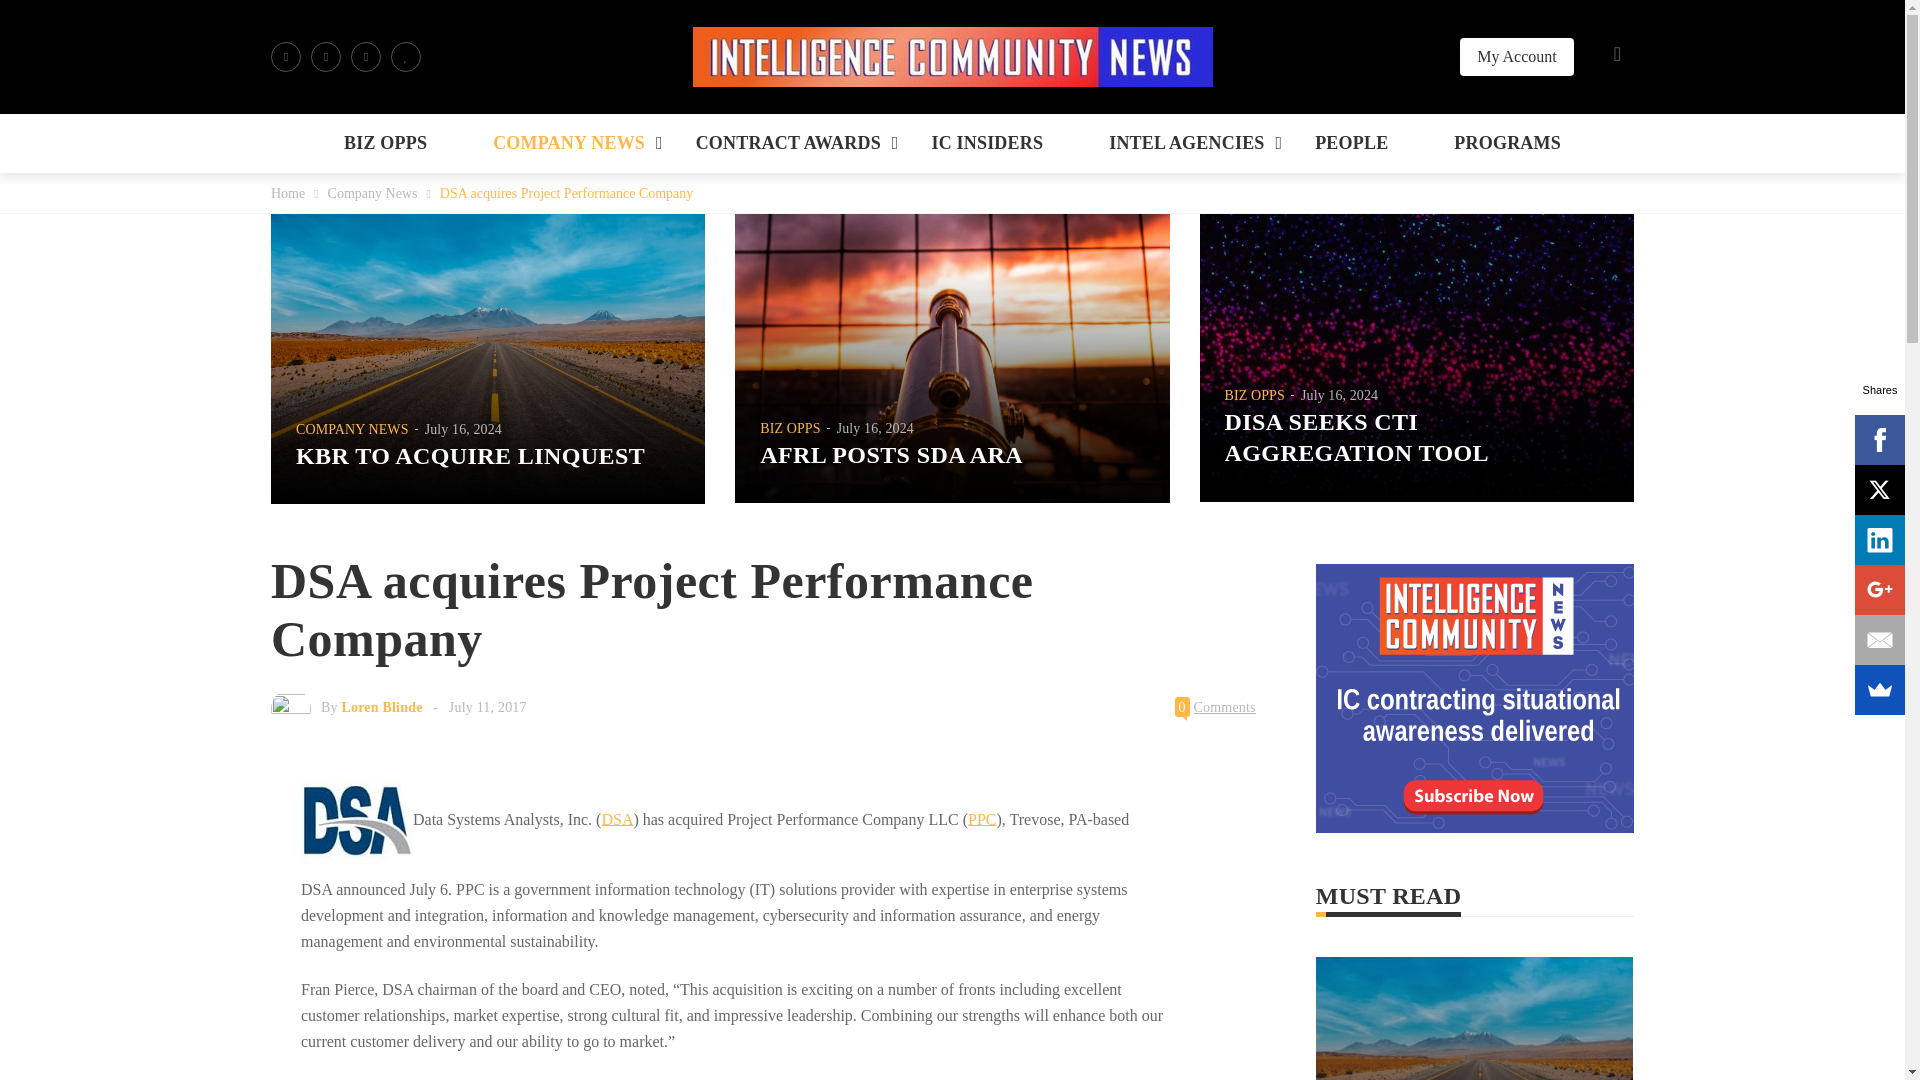 The height and width of the screenshot is (1080, 1920). Describe the element at coordinates (788, 143) in the screenshot. I see `CONTRACT AWARDS` at that location.